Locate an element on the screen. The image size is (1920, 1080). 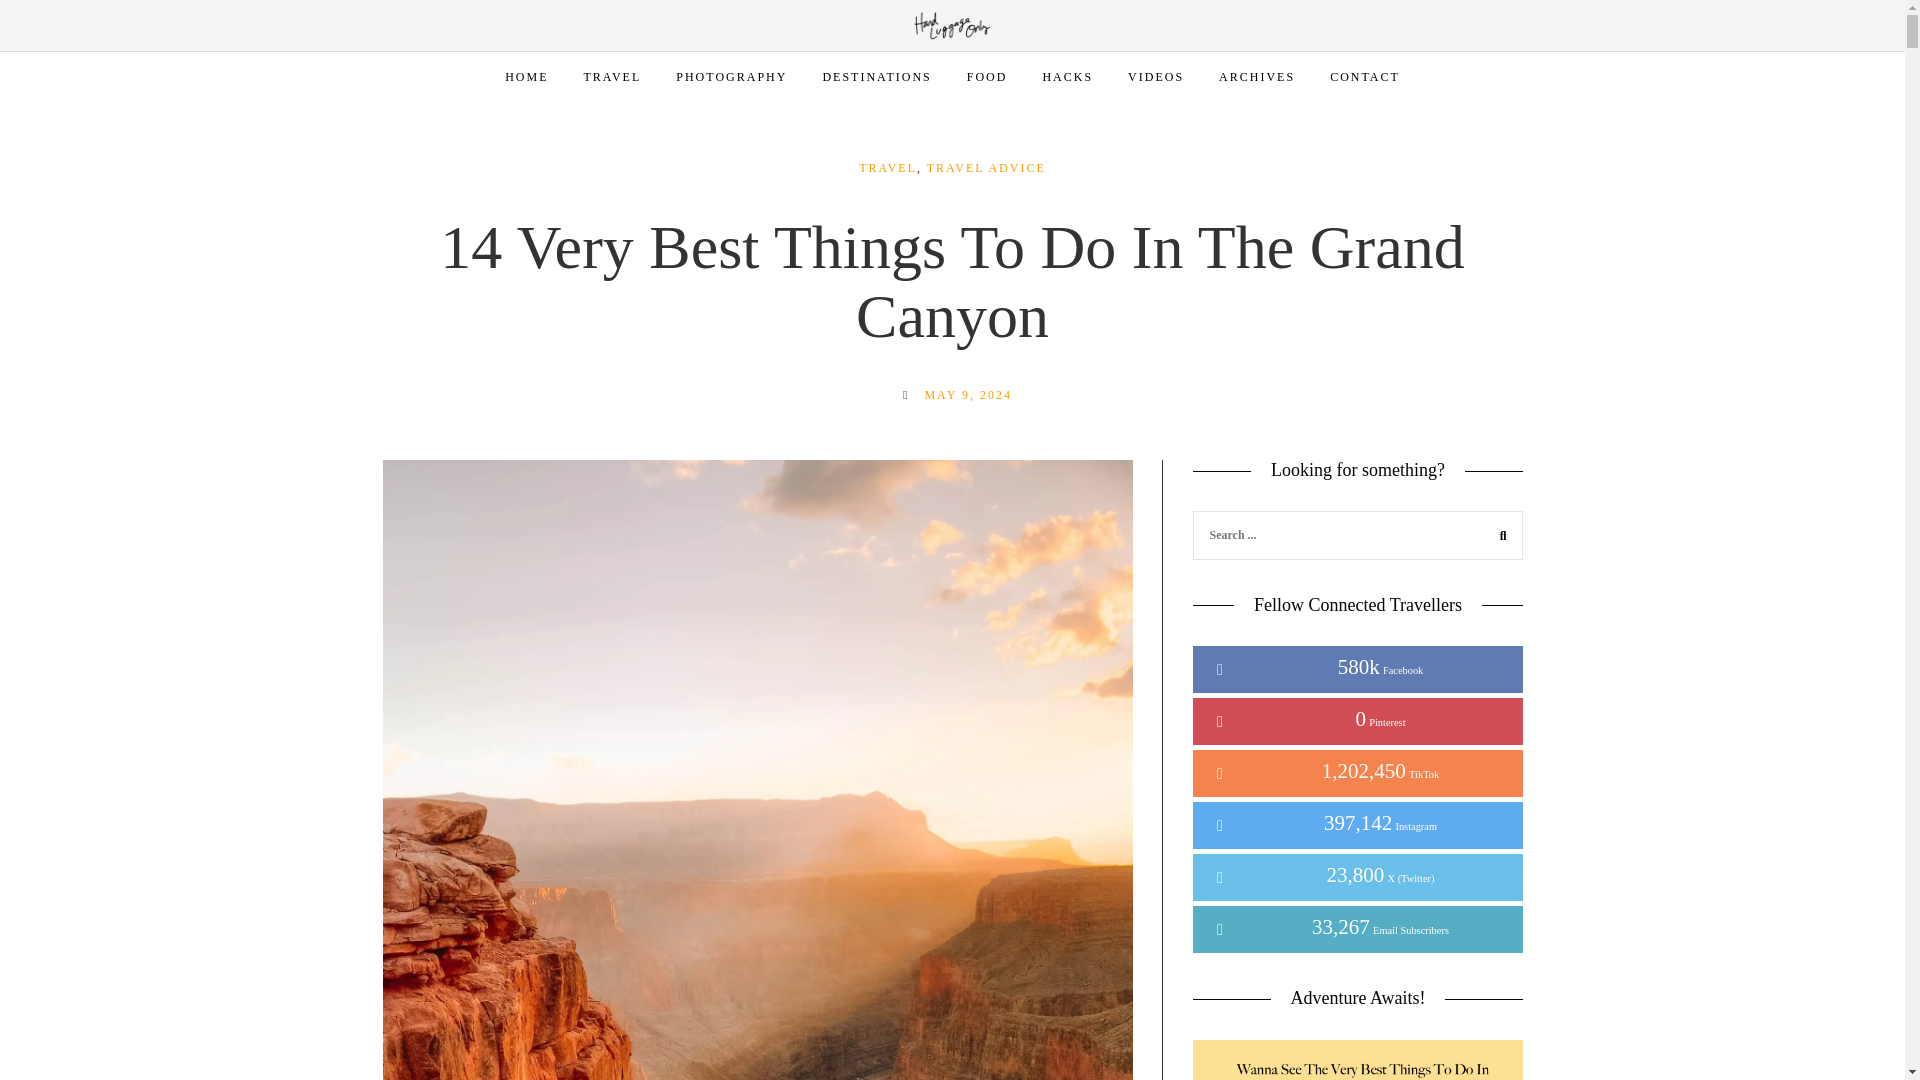
Hand Luggage Only is located at coordinates (952, 24).